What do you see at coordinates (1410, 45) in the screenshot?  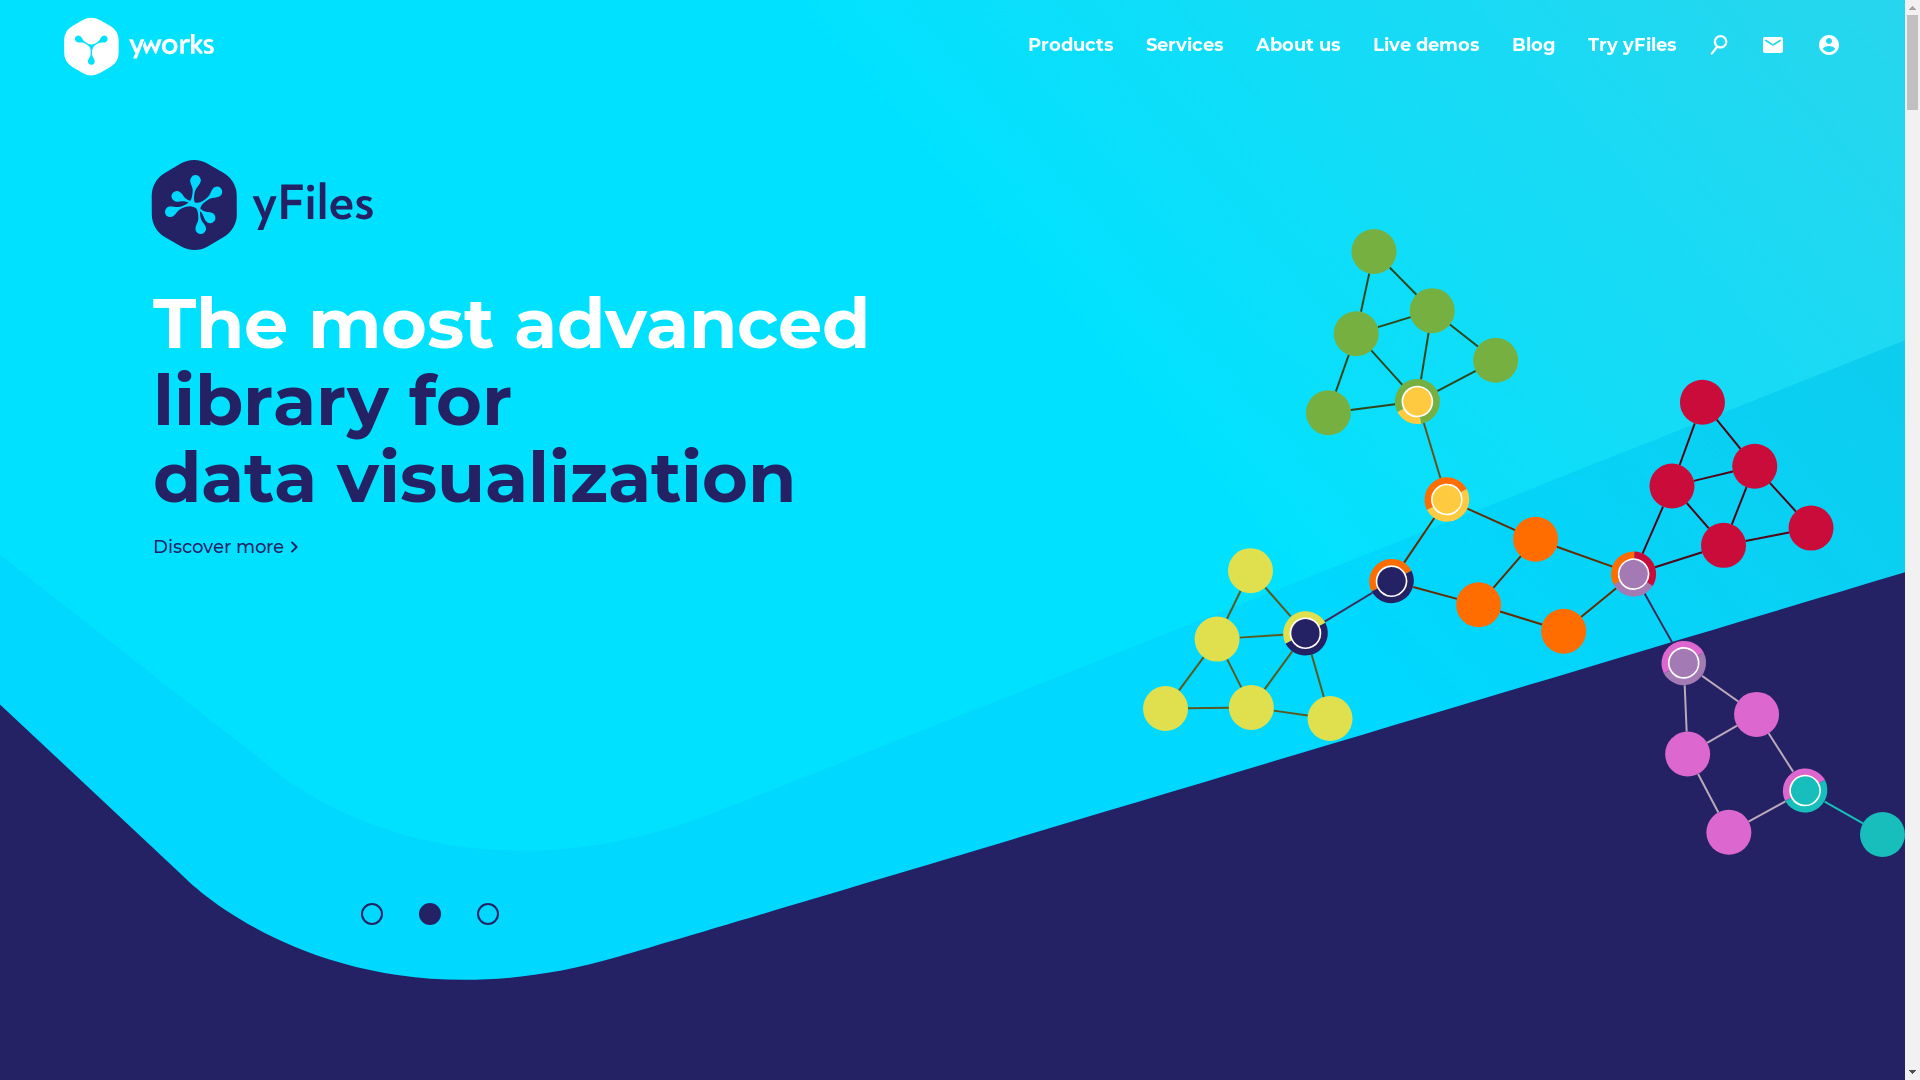 I see `Live demos` at bounding box center [1410, 45].